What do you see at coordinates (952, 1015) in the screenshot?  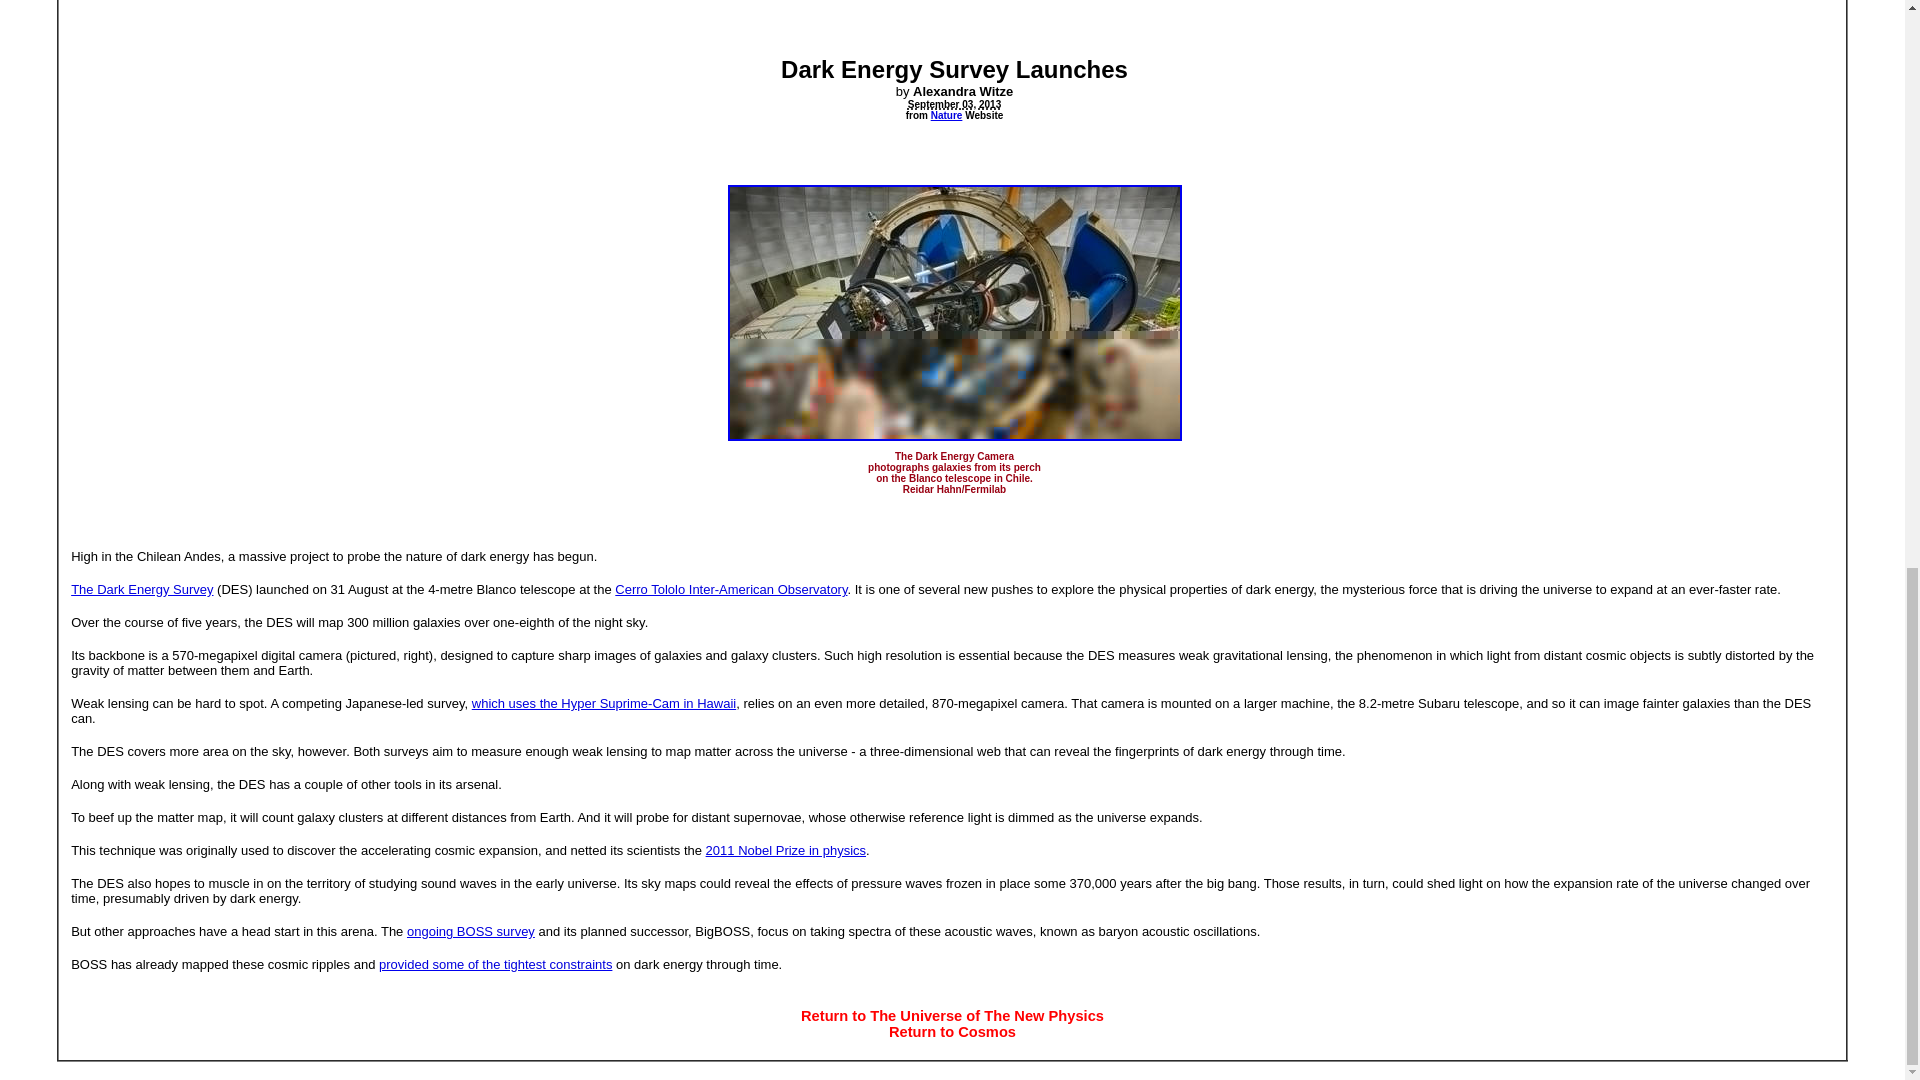 I see `Return to The Universe of The New Physics` at bounding box center [952, 1015].